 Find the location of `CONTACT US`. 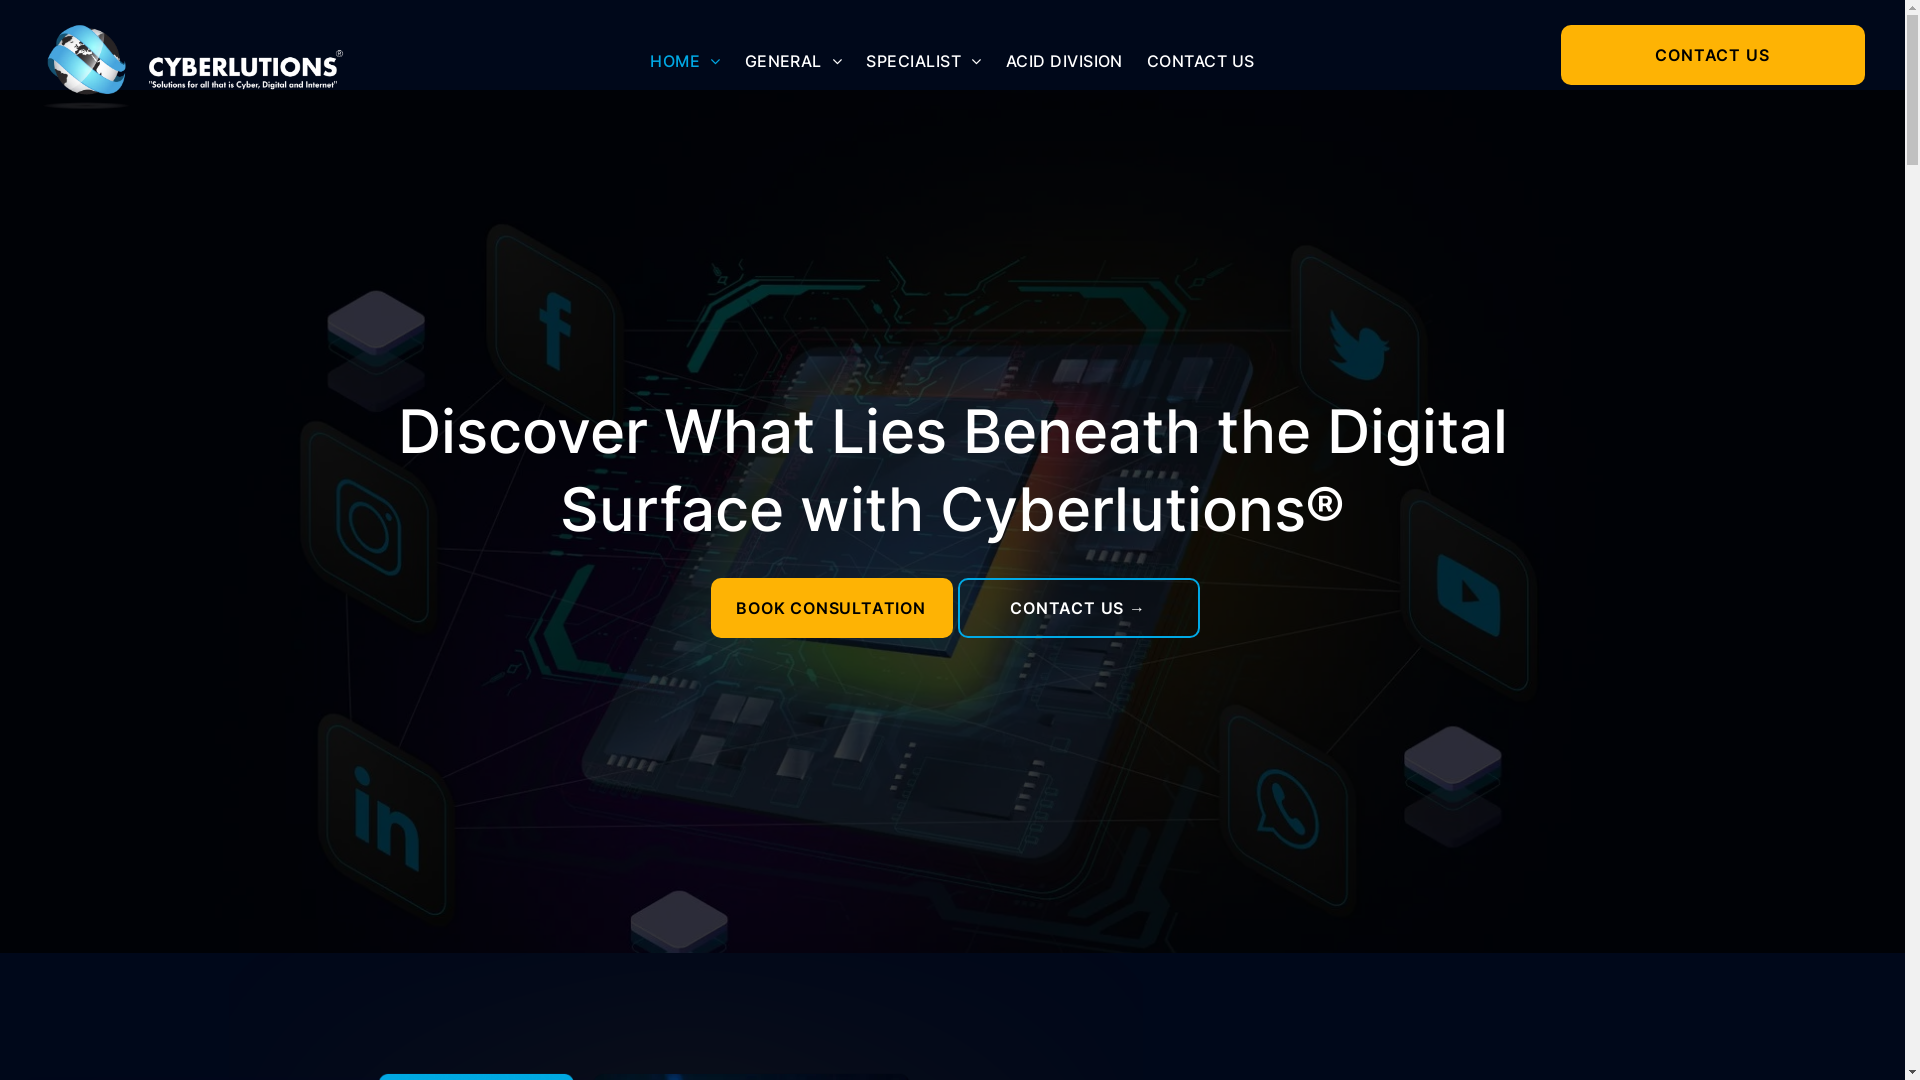

CONTACT US is located at coordinates (1201, 61).